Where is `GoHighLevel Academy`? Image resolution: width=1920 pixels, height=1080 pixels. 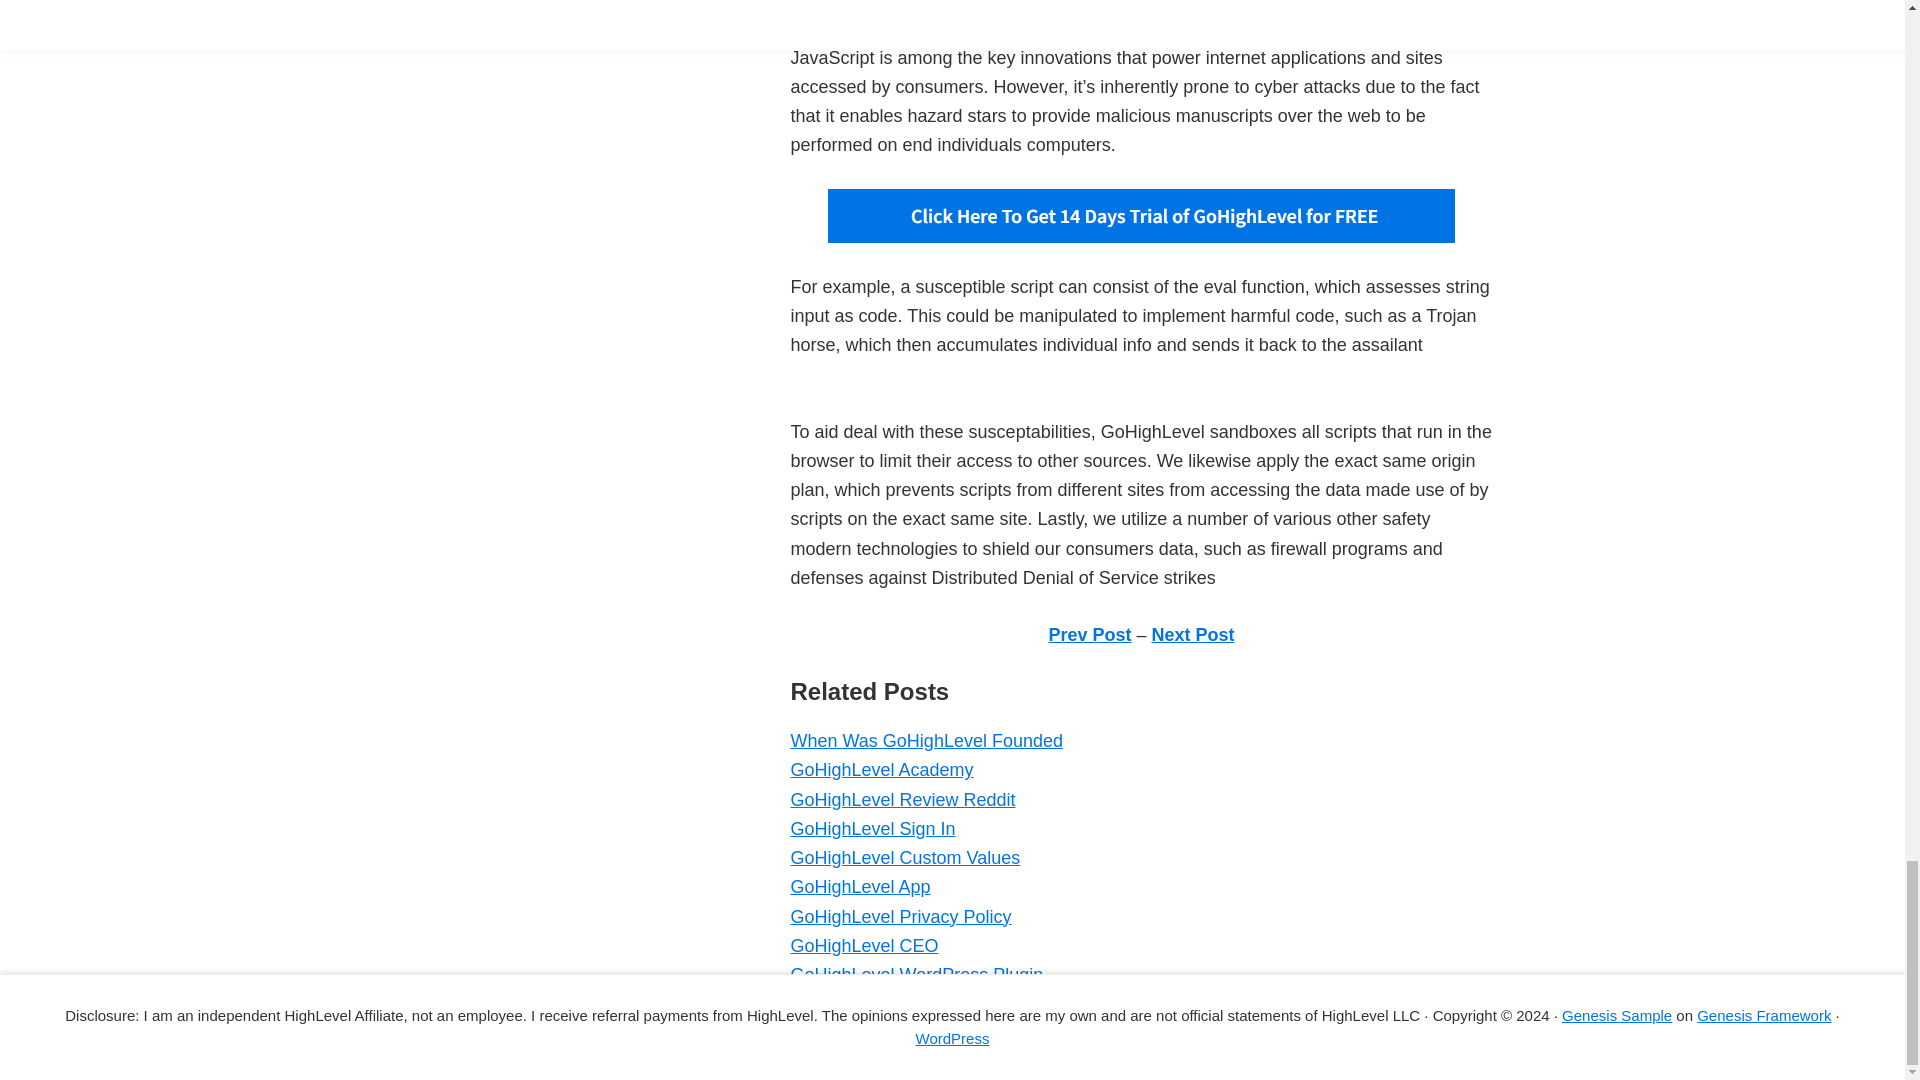 GoHighLevel Academy is located at coordinates (881, 770).